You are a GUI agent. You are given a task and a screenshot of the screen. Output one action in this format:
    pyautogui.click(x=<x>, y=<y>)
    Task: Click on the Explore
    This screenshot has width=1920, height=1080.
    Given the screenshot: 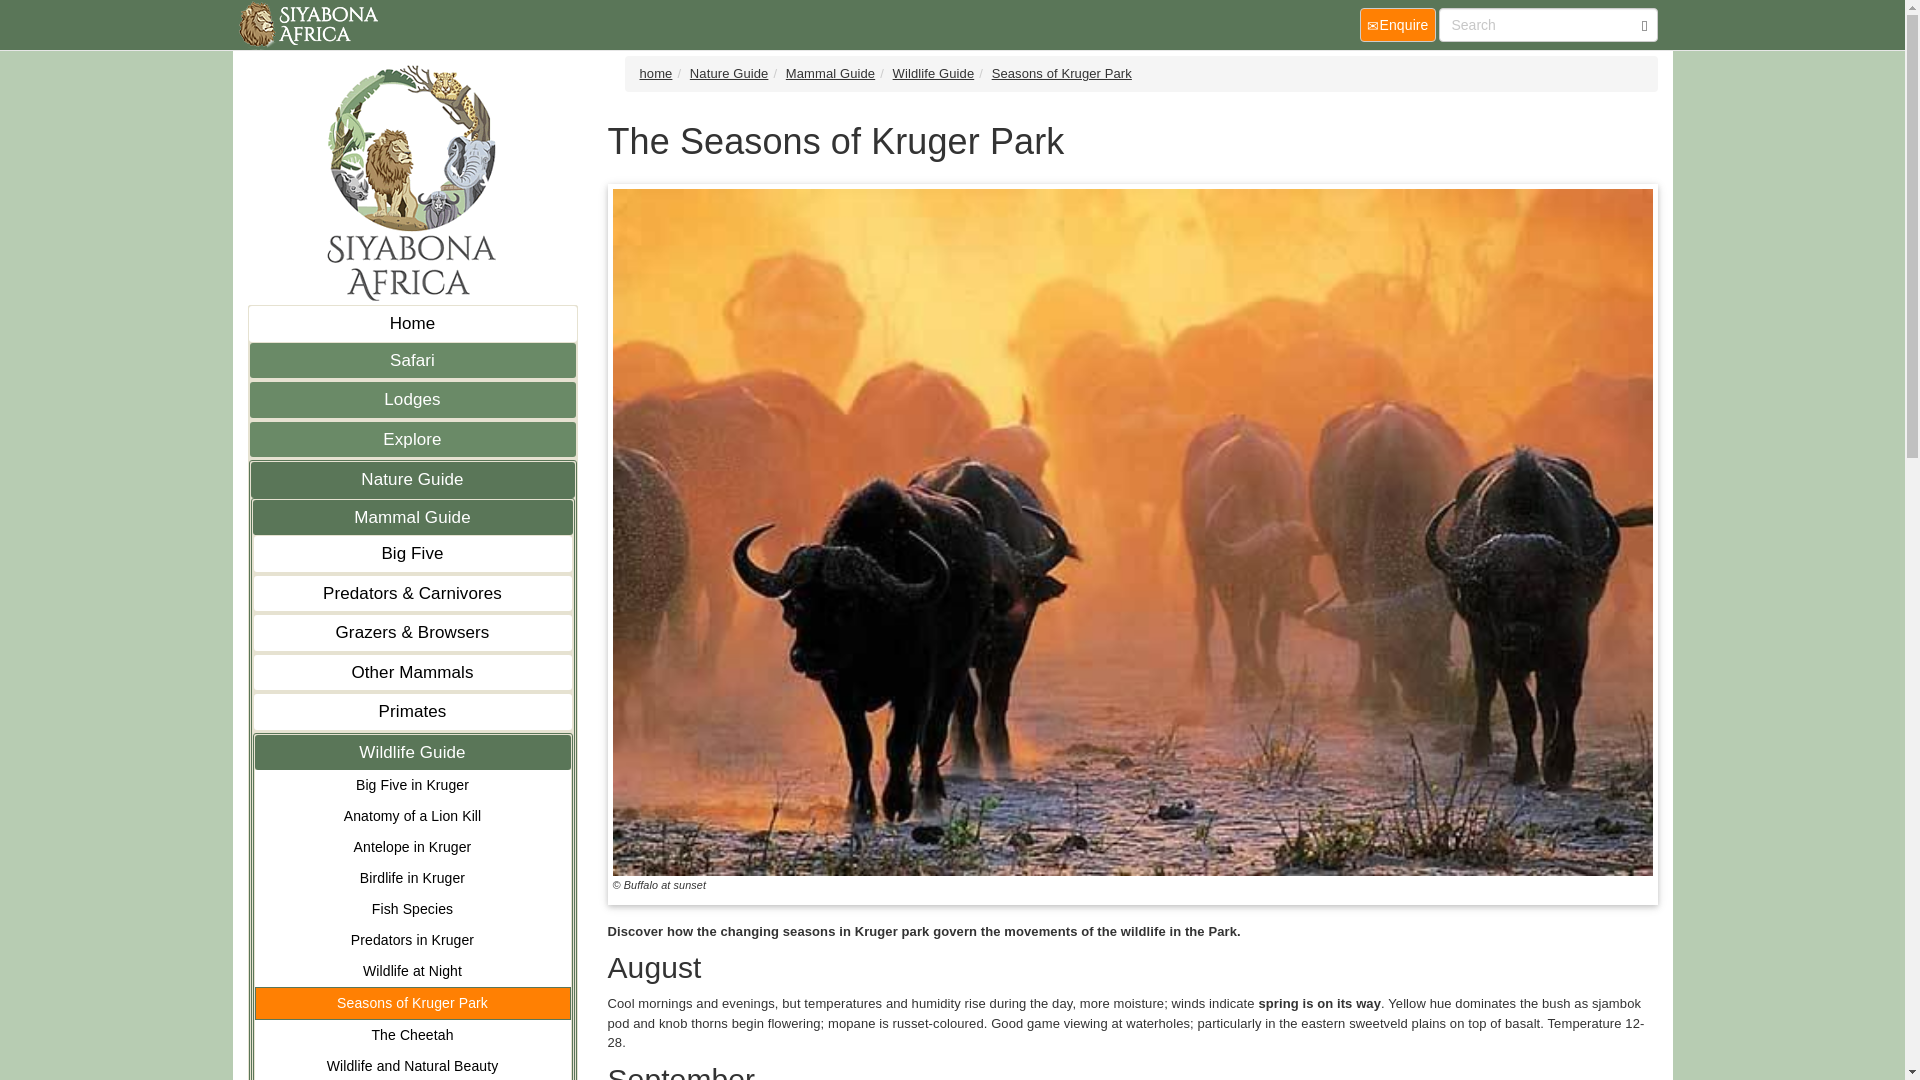 What is the action you would take?
    pyautogui.click(x=412, y=440)
    